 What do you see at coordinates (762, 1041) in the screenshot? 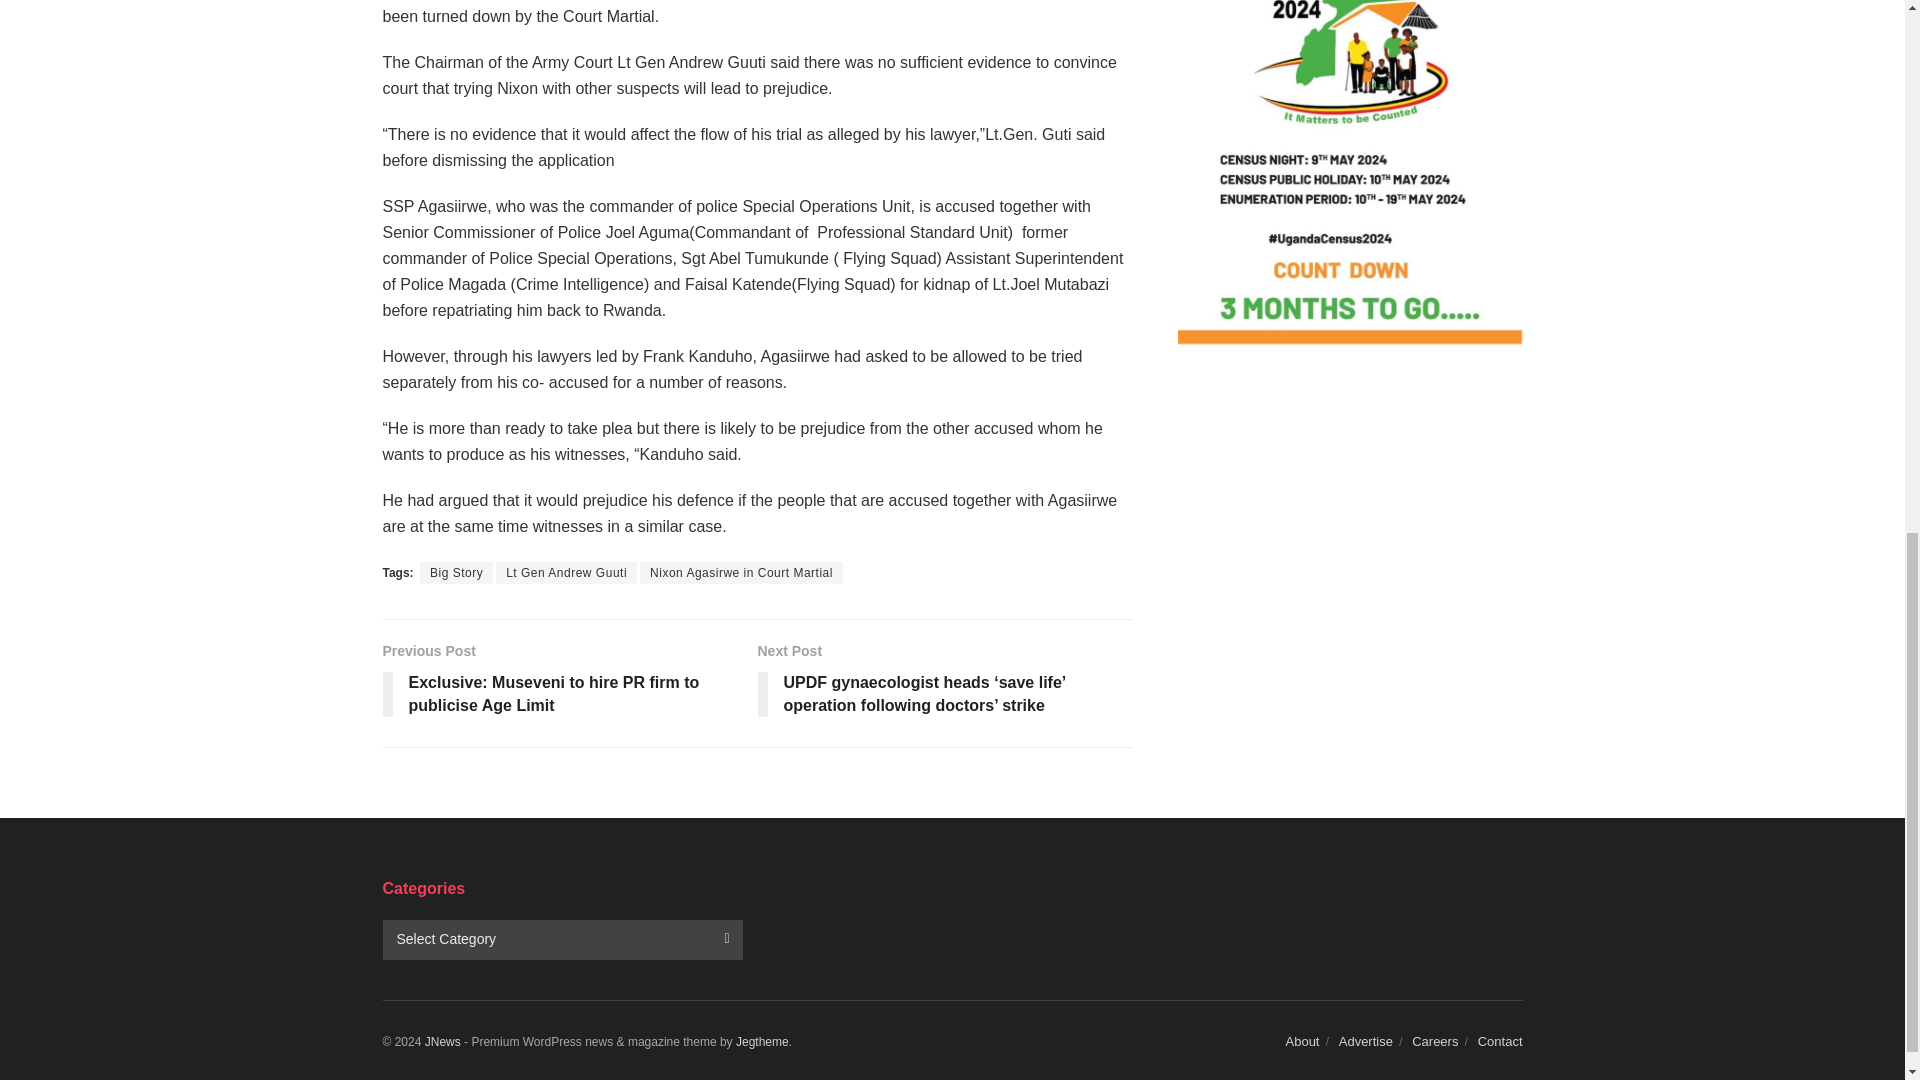
I see `Jegtheme` at bounding box center [762, 1041].